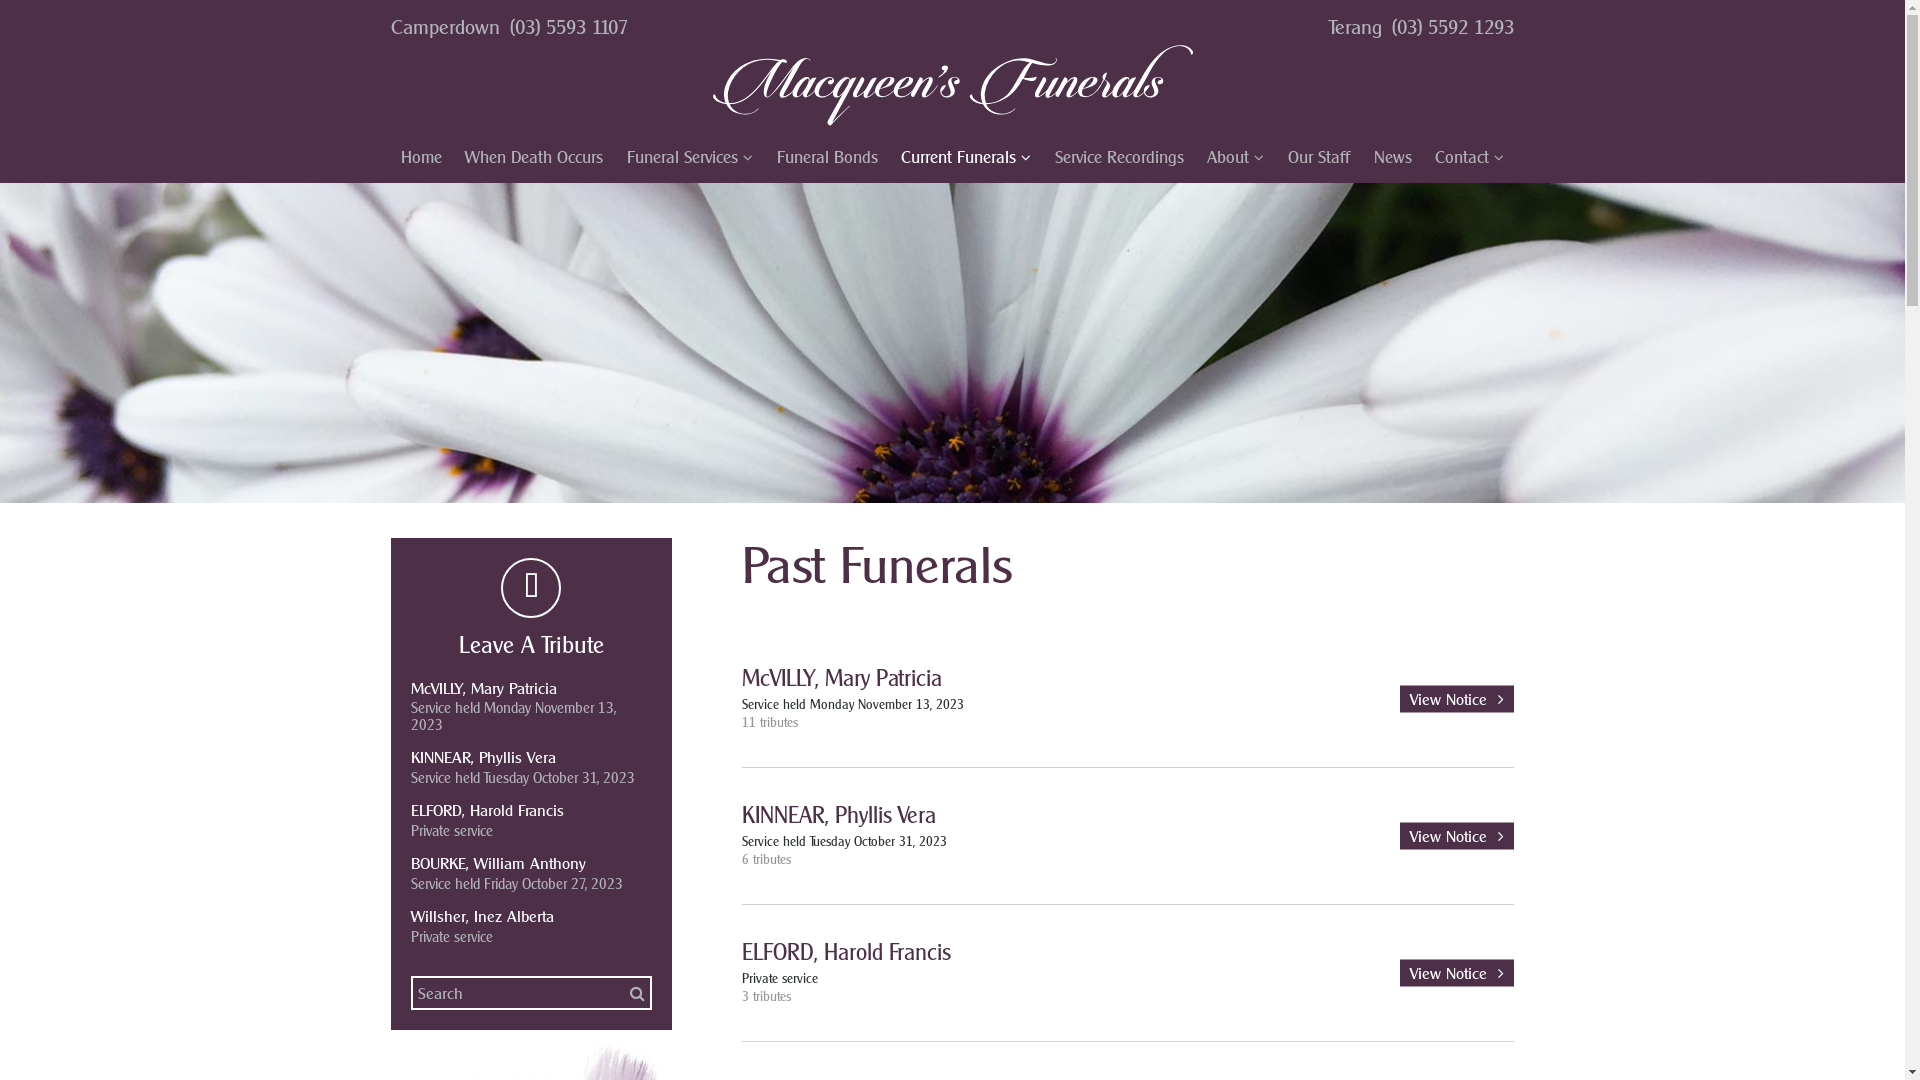 This screenshot has height=1080, width=1920. What do you see at coordinates (1120, 157) in the screenshot?
I see `Service Recordings` at bounding box center [1120, 157].